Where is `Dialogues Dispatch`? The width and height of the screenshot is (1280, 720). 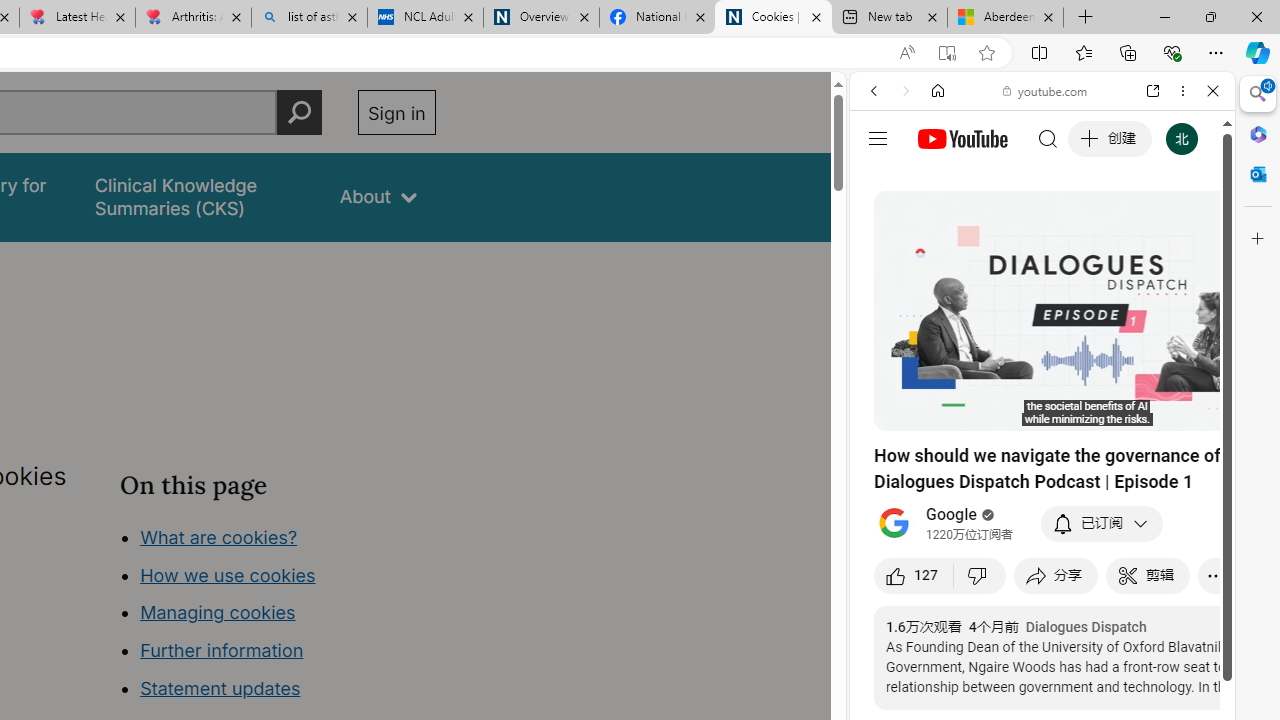 Dialogues Dispatch is located at coordinates (1086, 627).